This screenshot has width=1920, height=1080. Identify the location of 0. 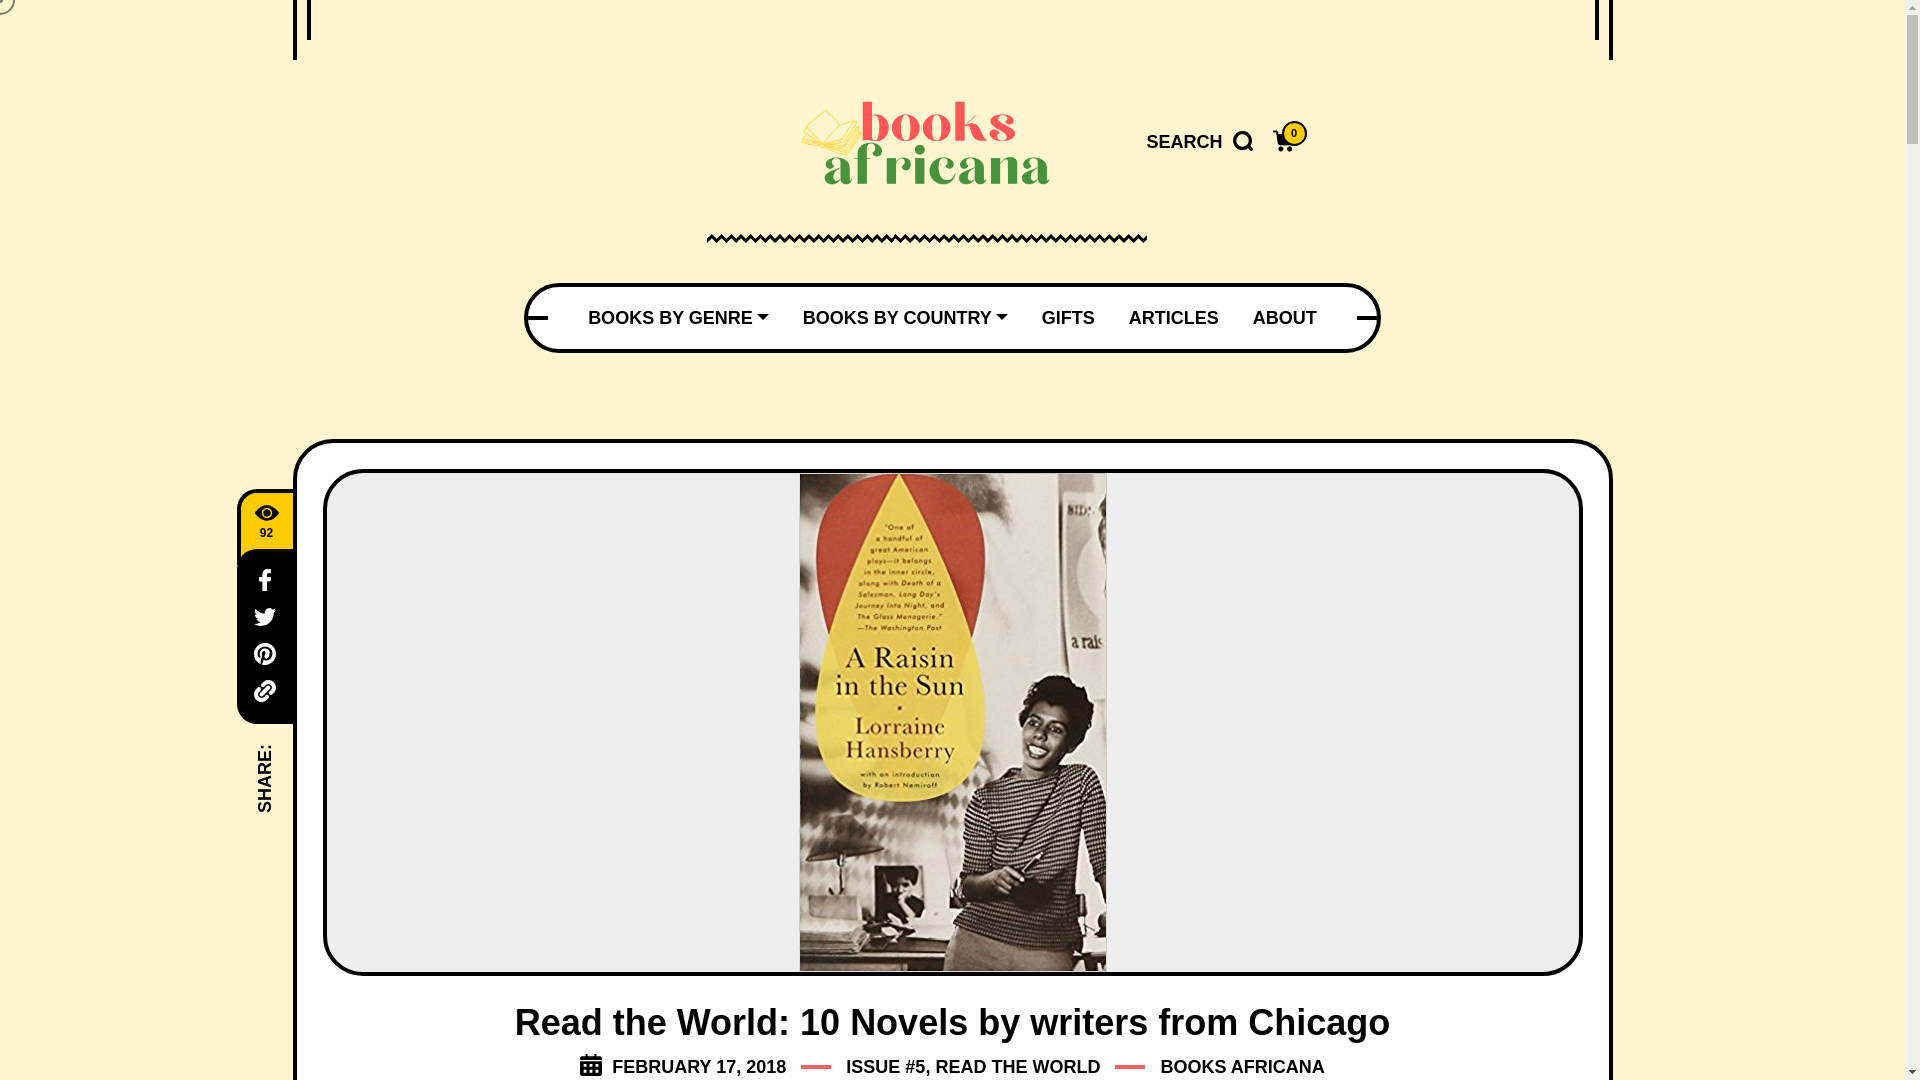
(1284, 142).